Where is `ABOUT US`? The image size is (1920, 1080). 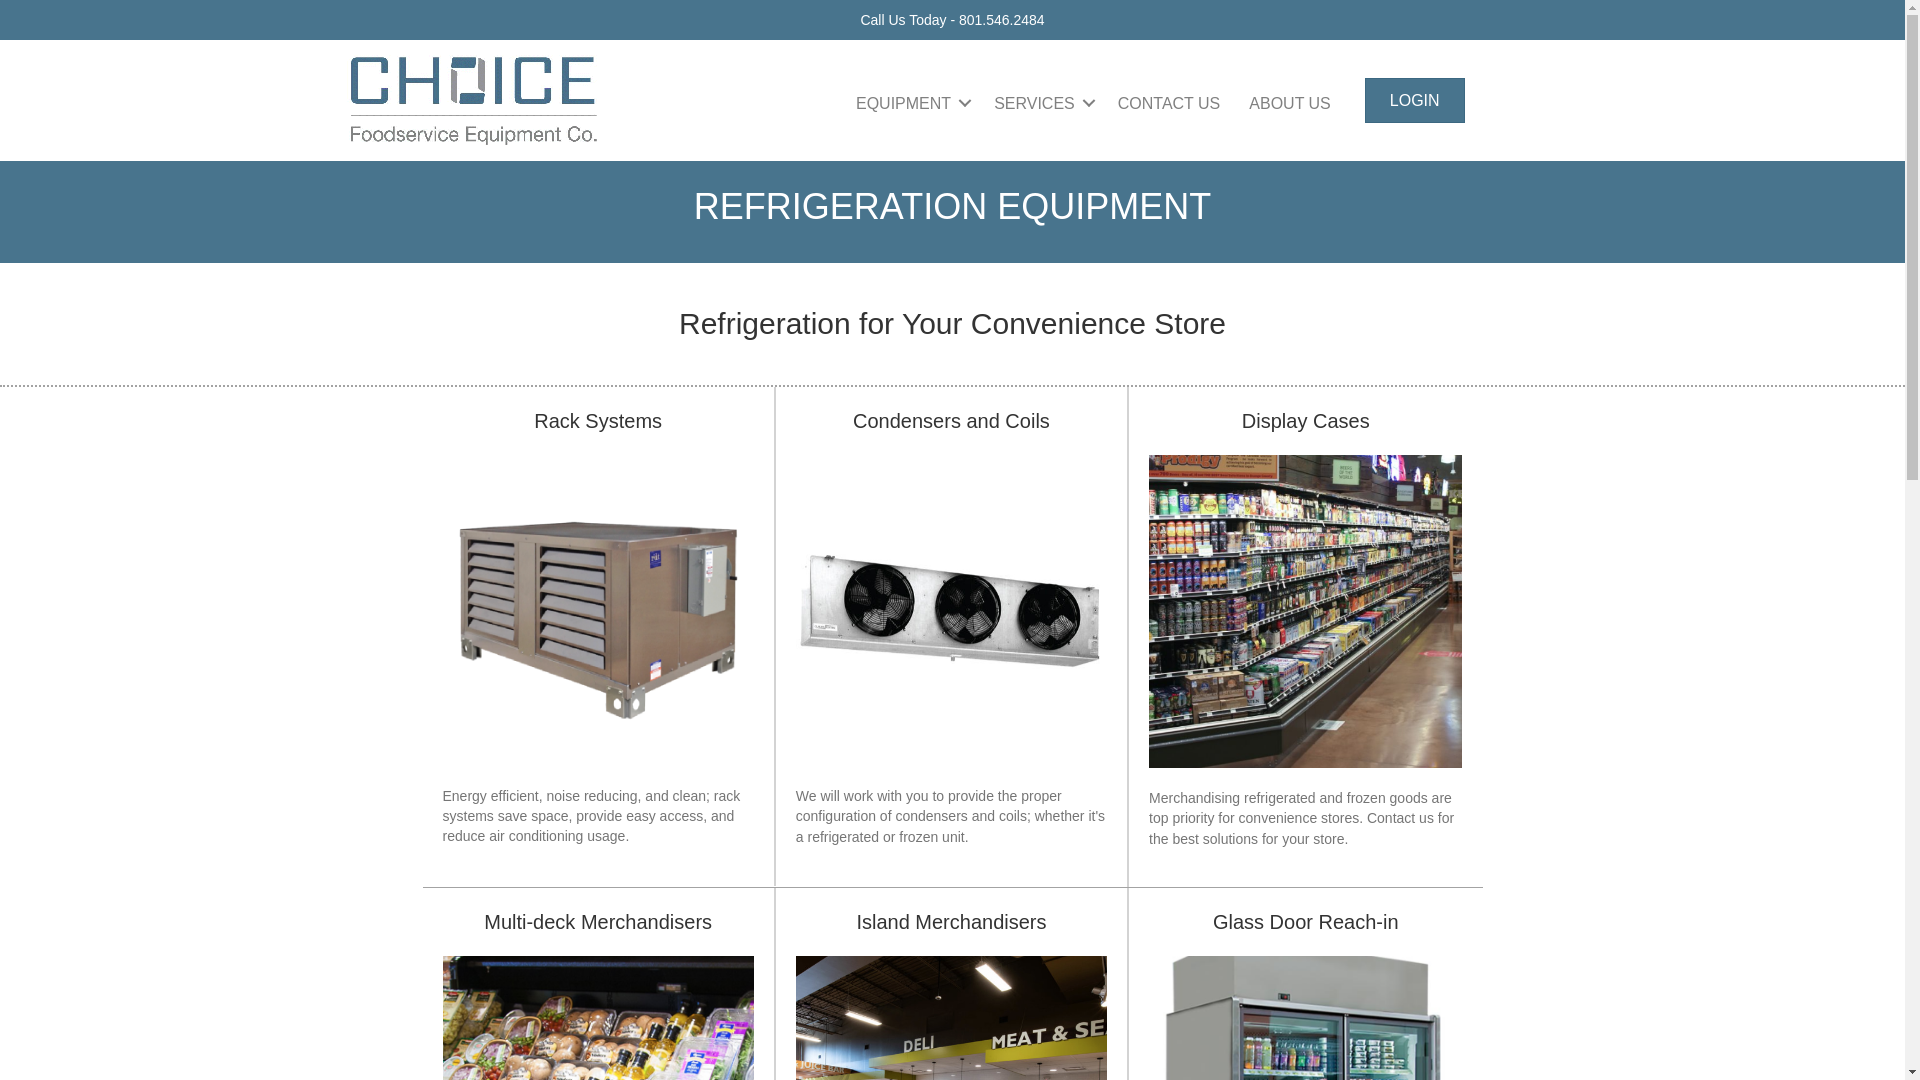 ABOUT US is located at coordinates (1290, 102).